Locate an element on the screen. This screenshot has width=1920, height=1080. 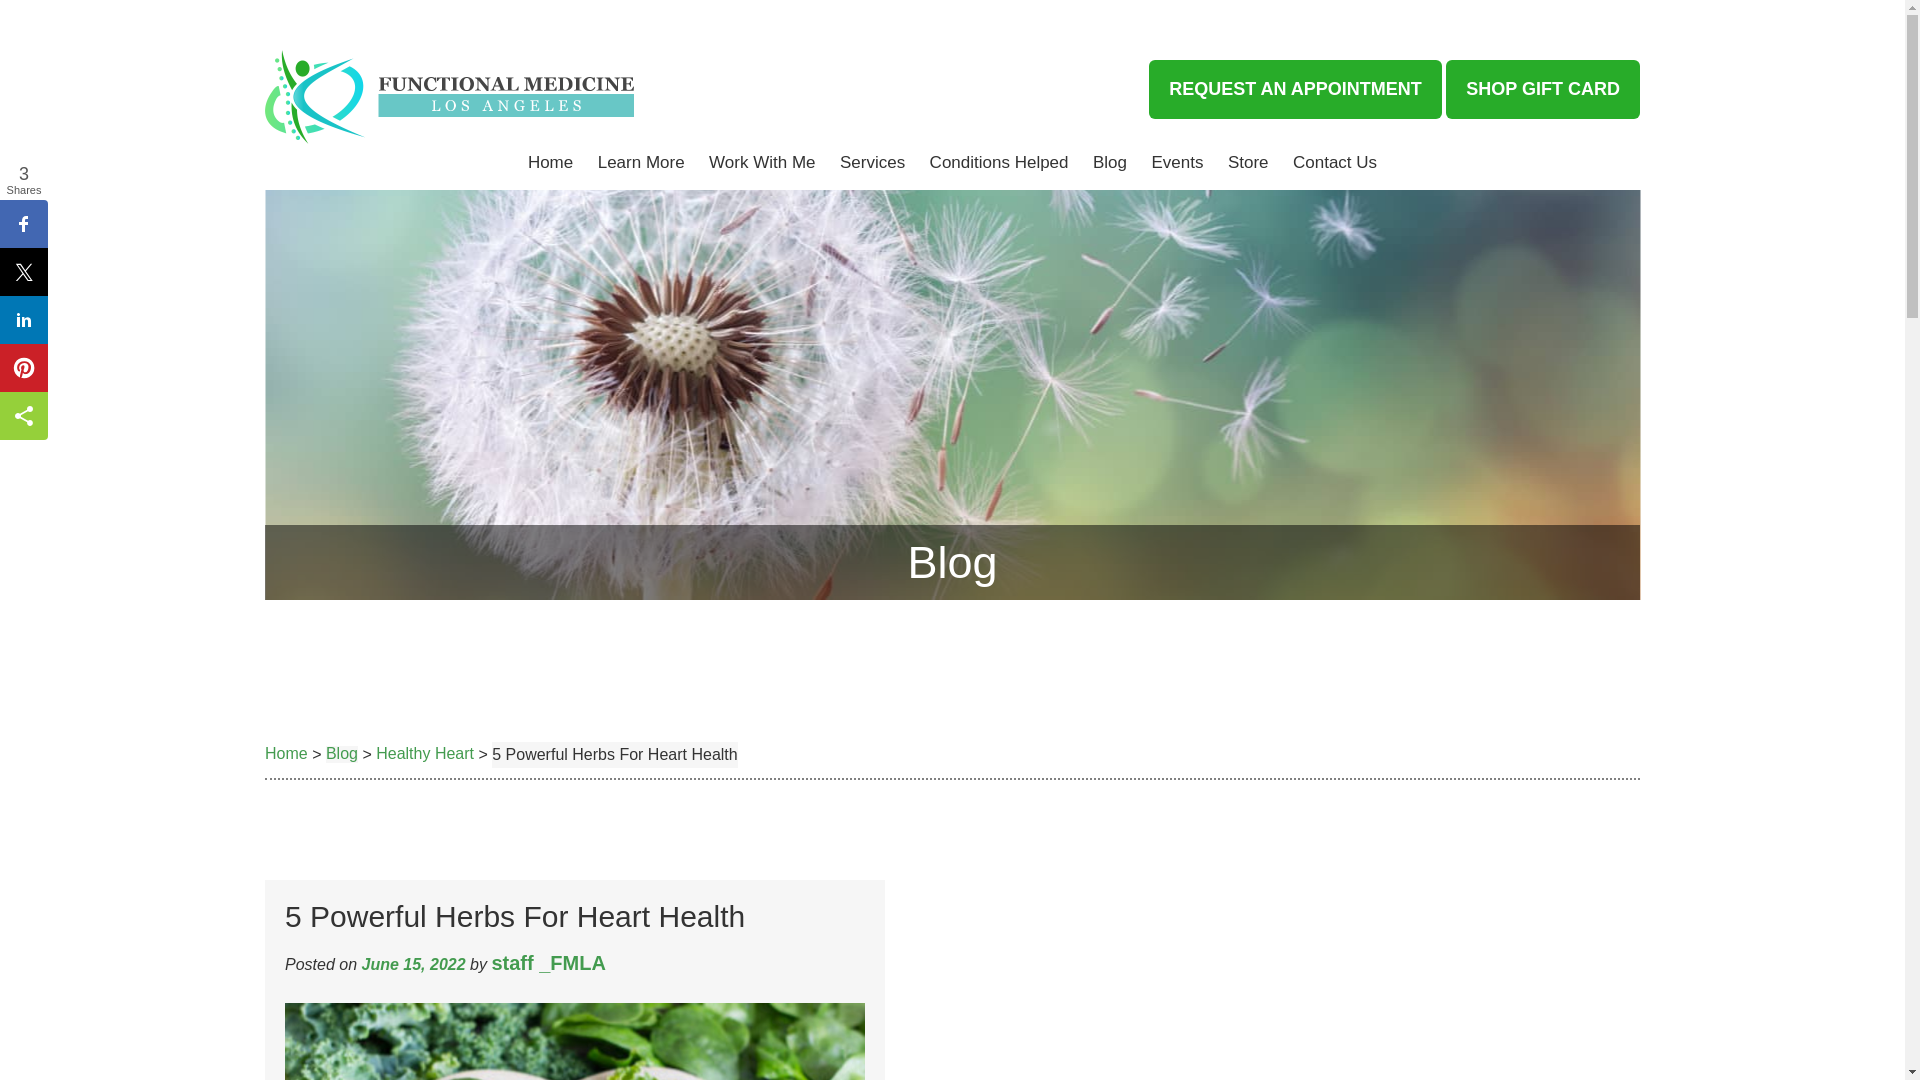
Go to Blog. is located at coordinates (342, 754).